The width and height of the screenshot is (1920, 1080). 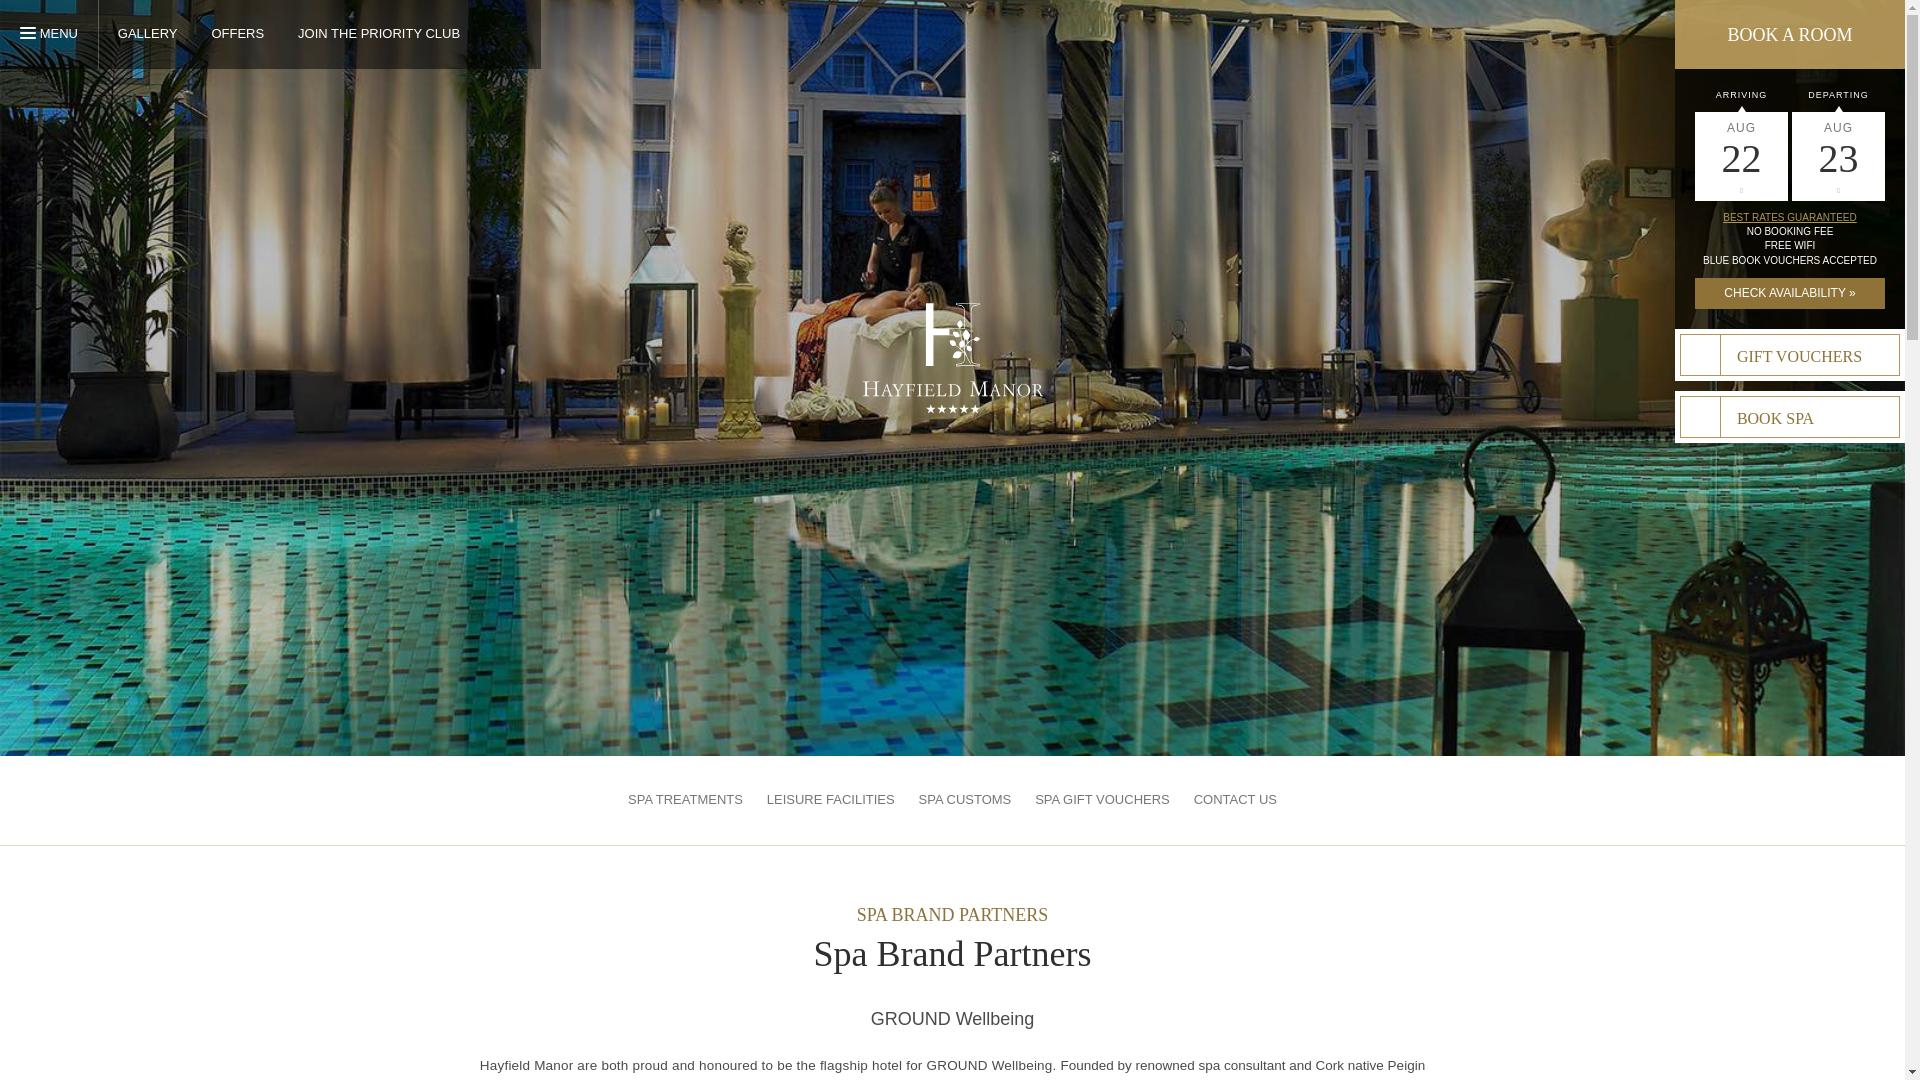 I want to click on GIFT VOUCHERS, so click(x=1789, y=216).